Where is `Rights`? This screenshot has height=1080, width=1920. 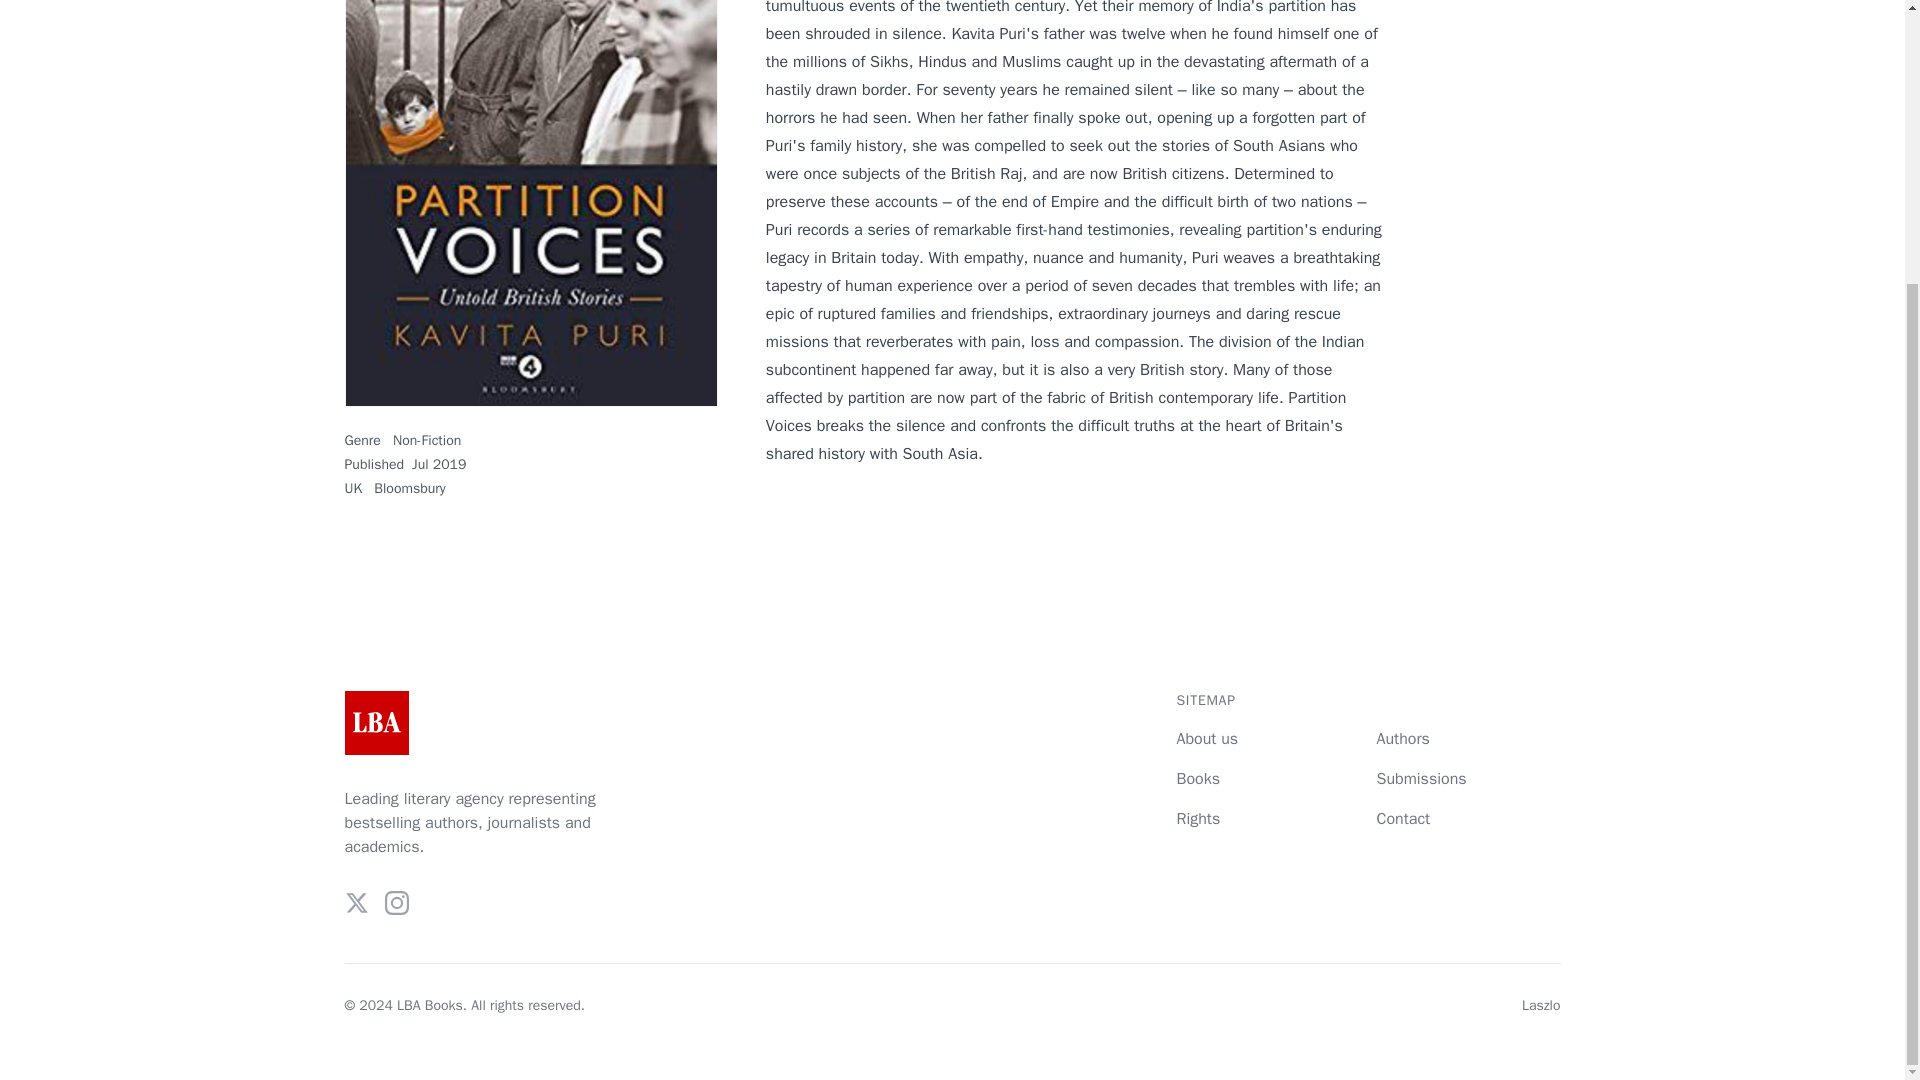 Rights is located at coordinates (1197, 818).